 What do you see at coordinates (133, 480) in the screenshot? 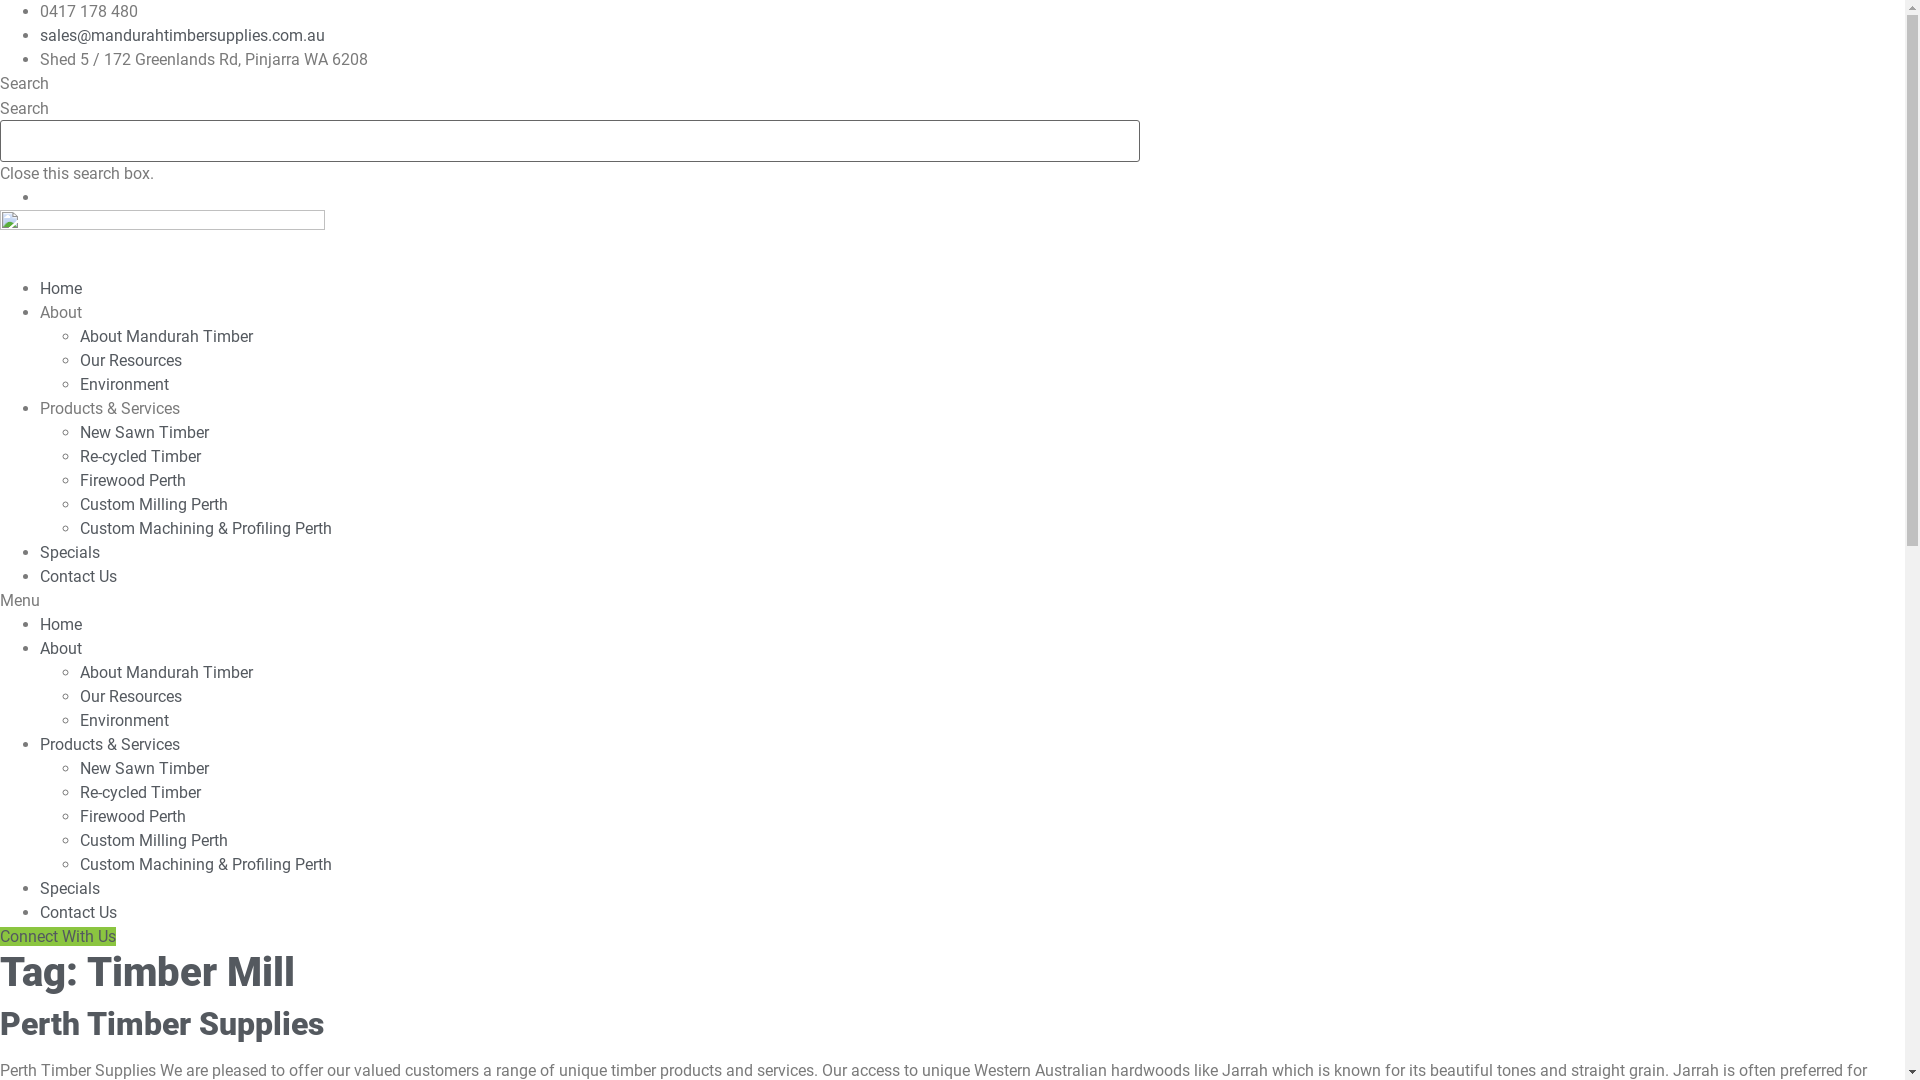
I see `Firewood Perth` at bounding box center [133, 480].